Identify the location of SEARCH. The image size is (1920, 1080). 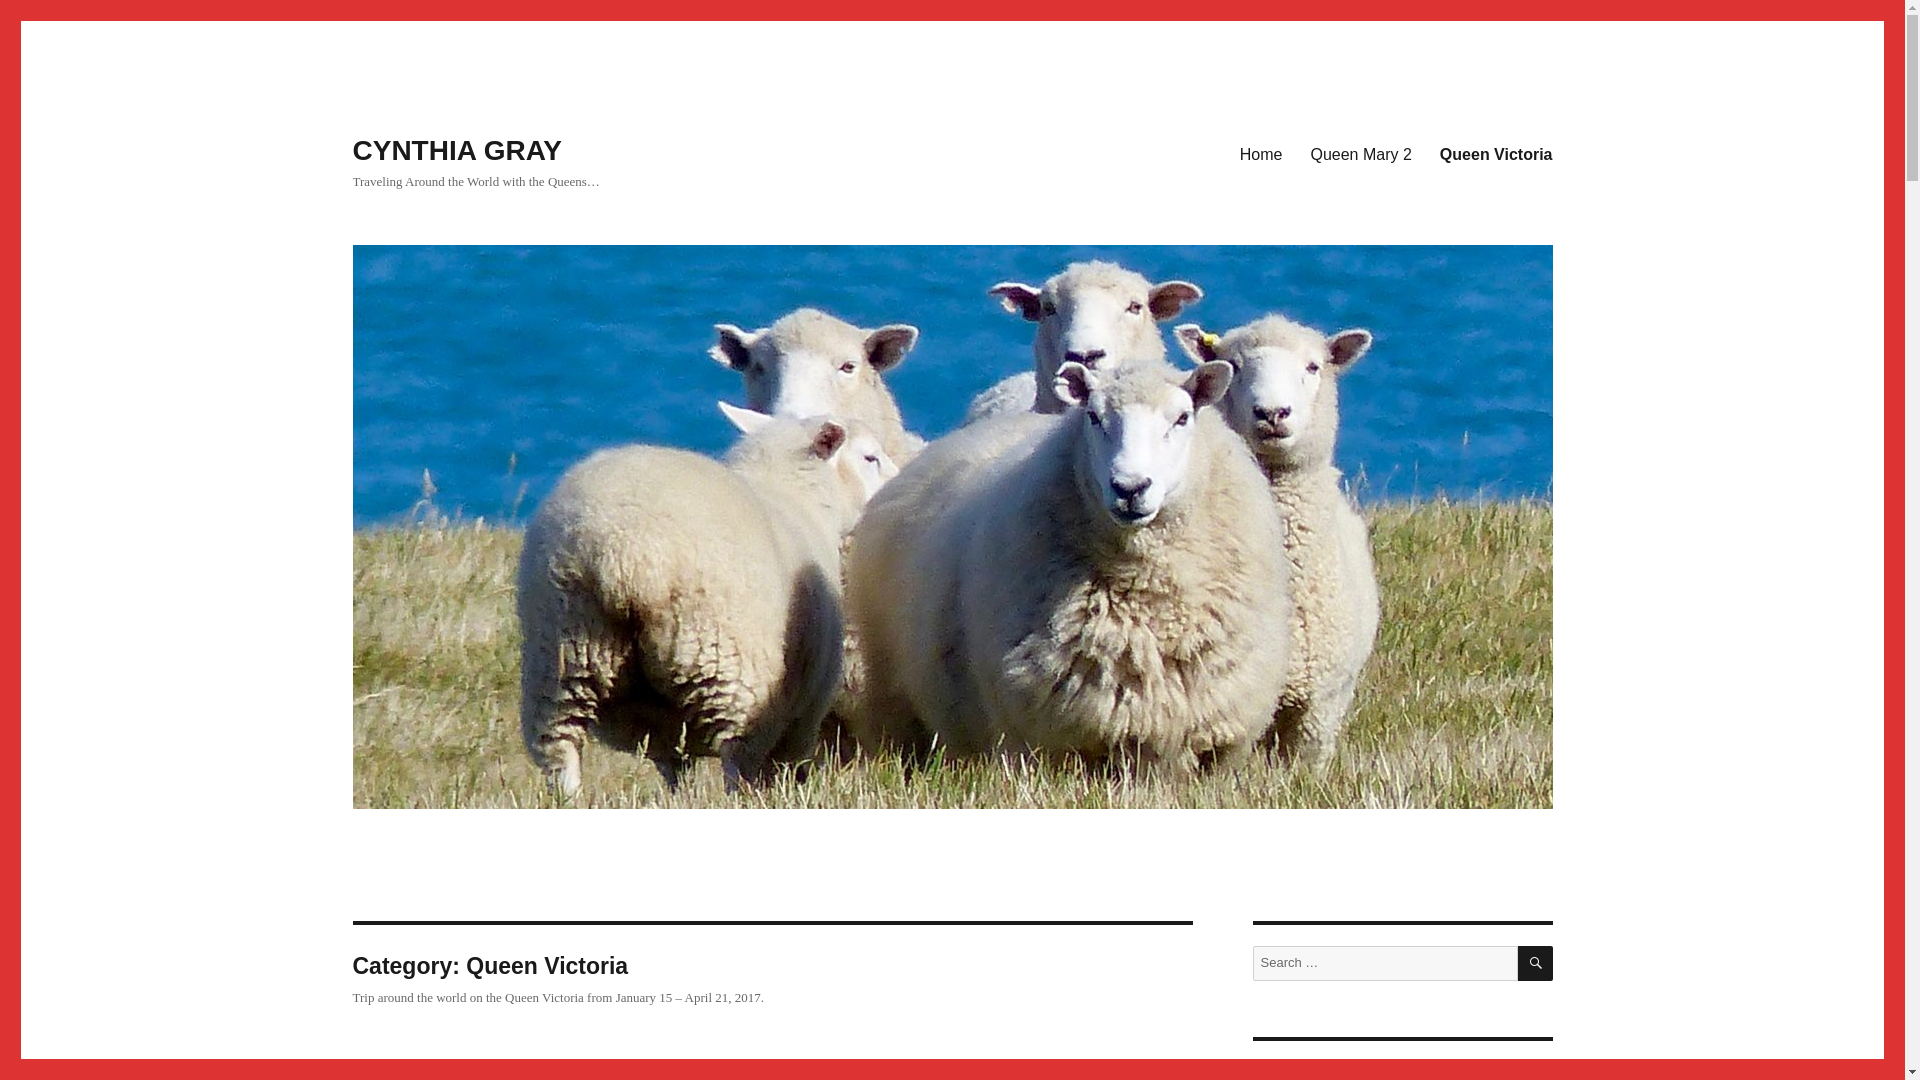
(1536, 963).